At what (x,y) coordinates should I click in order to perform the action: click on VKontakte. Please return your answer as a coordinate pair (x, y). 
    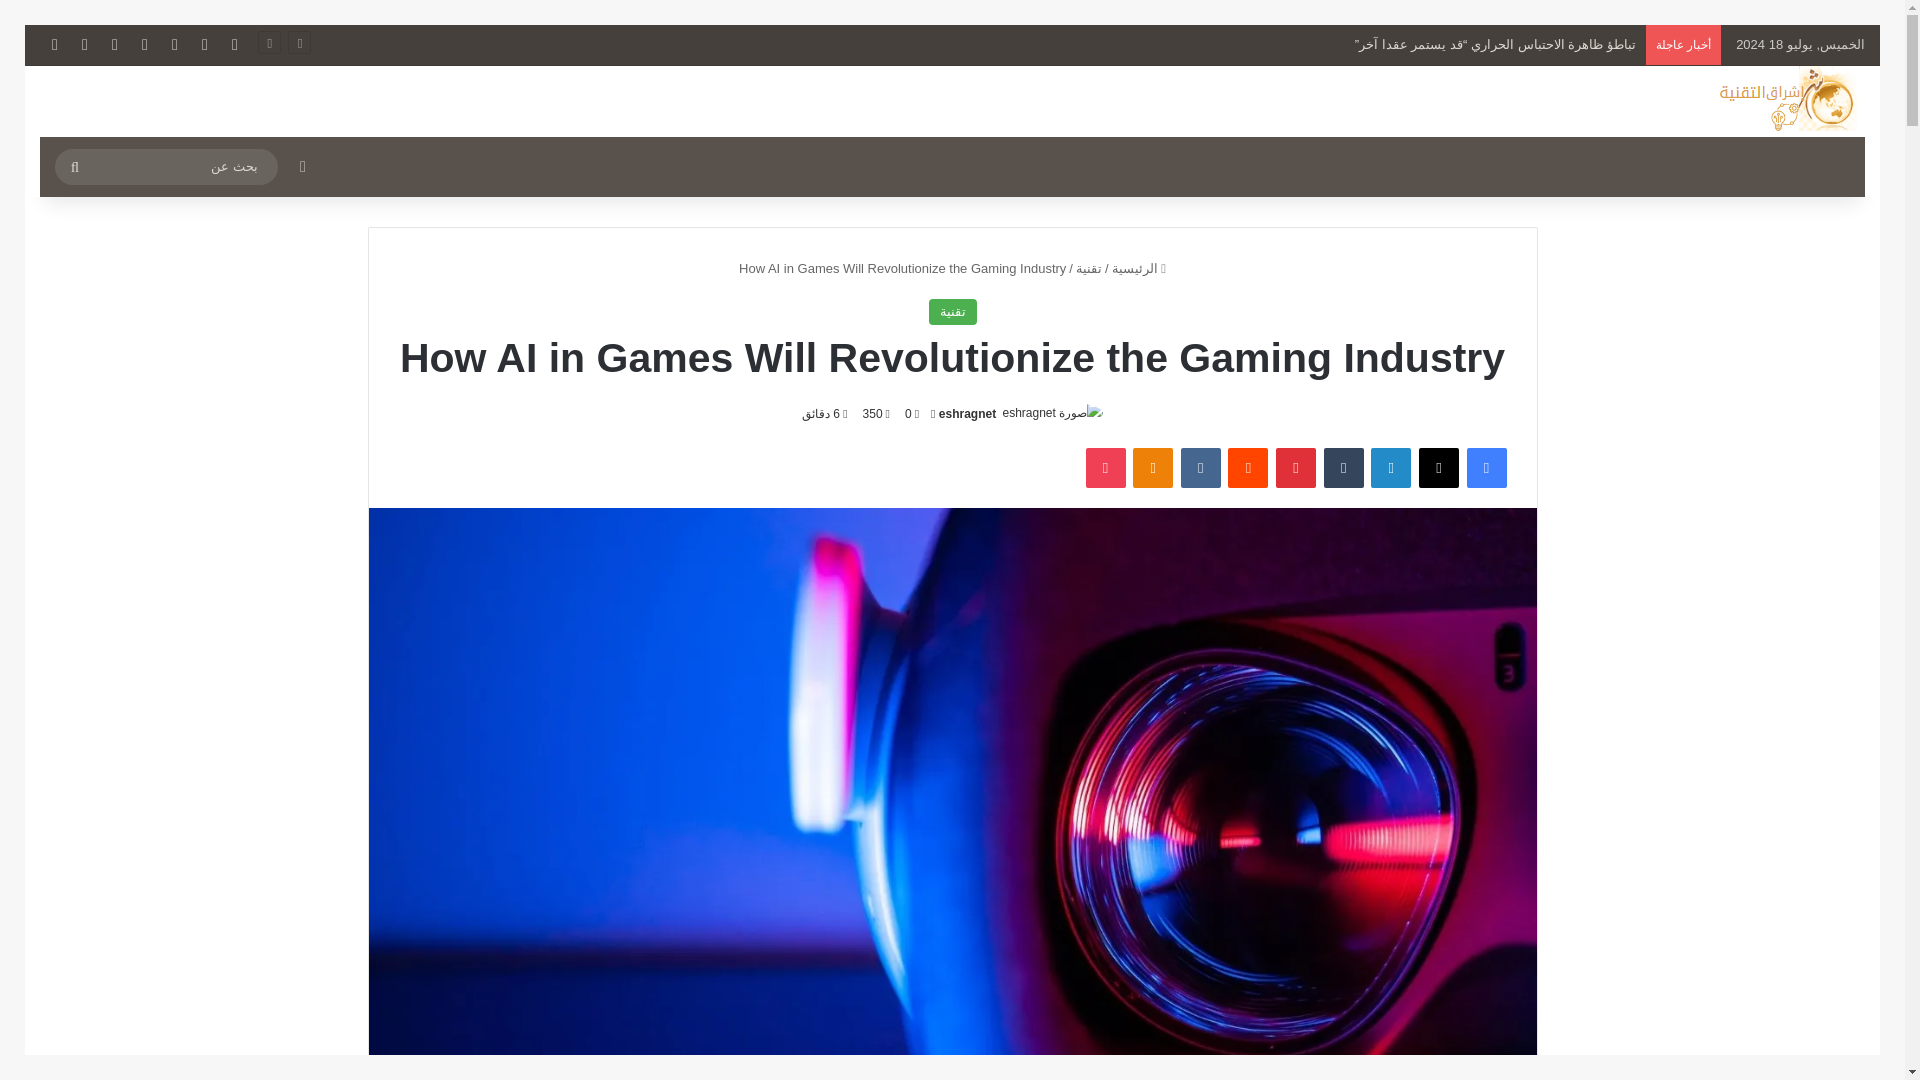
    Looking at the image, I should click on (1200, 468).